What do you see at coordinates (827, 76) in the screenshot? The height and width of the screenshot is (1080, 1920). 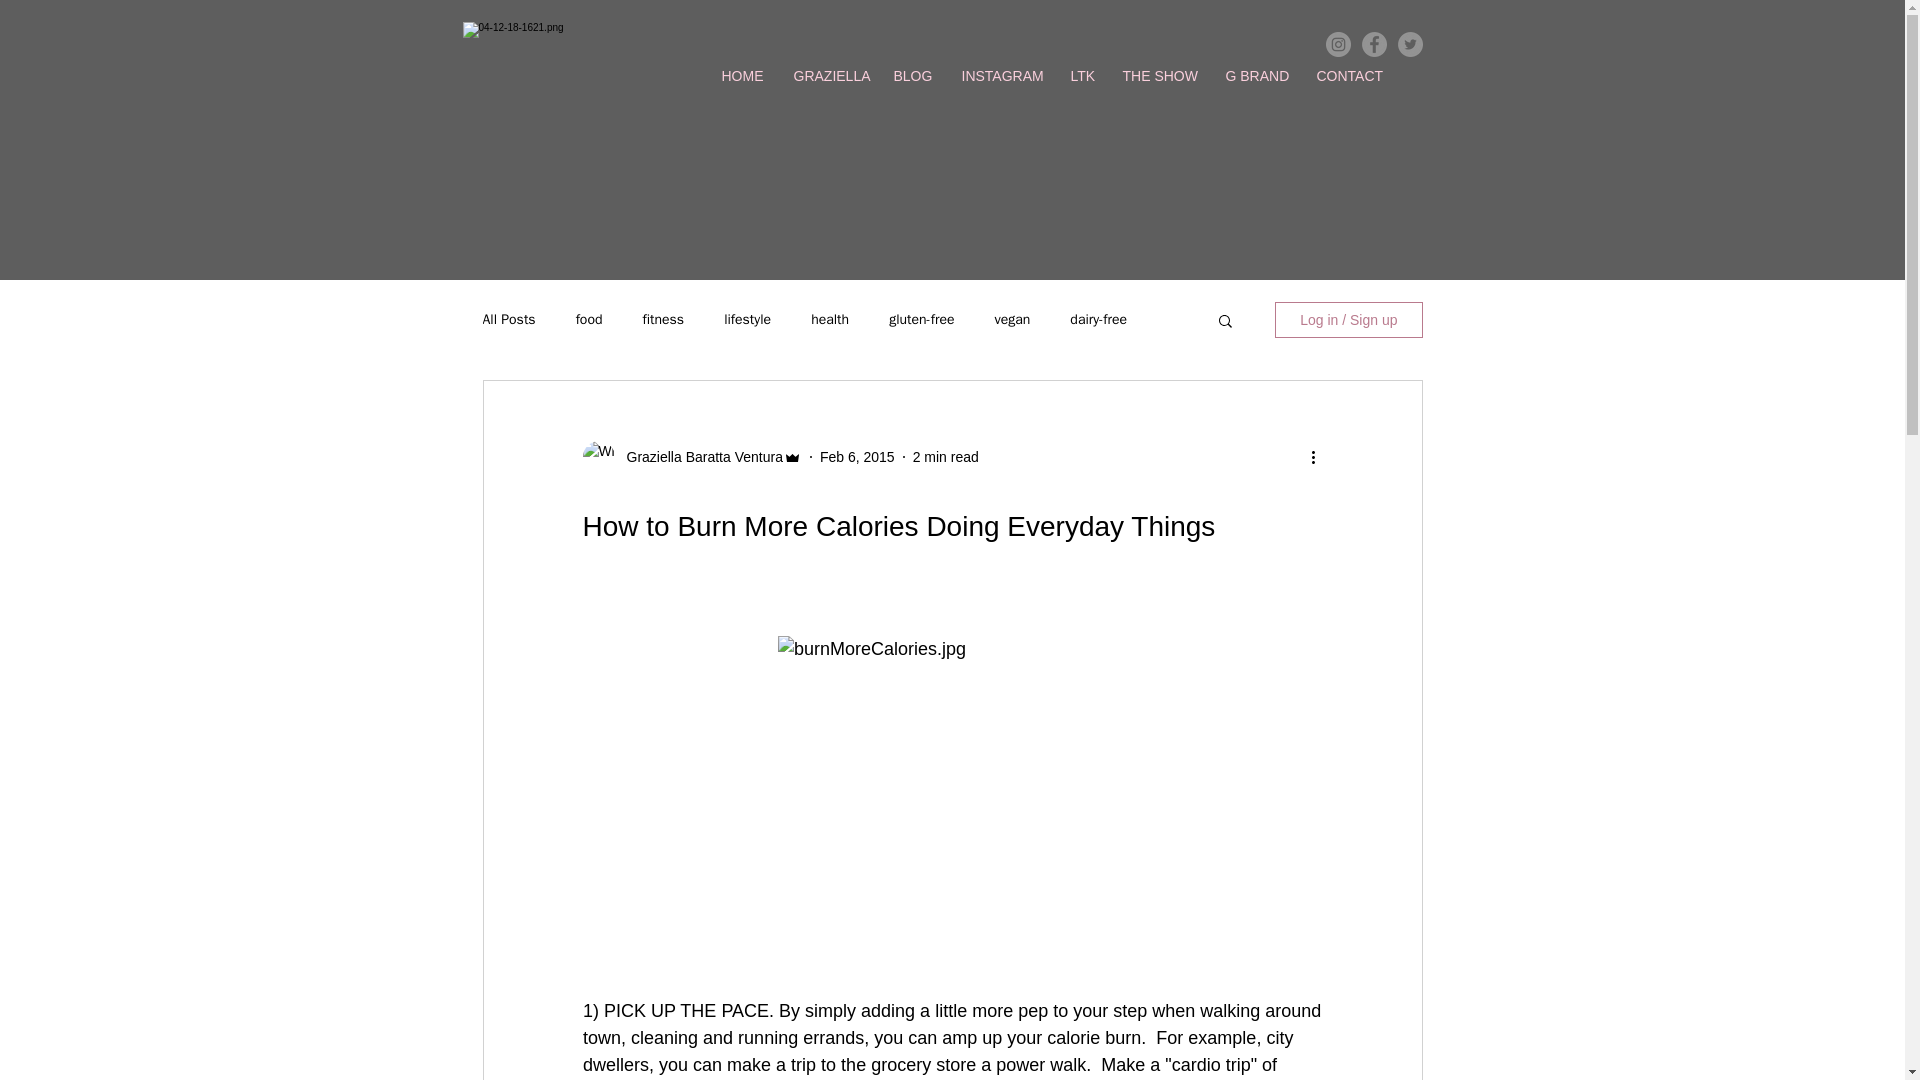 I see `GRAZIELLA` at bounding box center [827, 76].